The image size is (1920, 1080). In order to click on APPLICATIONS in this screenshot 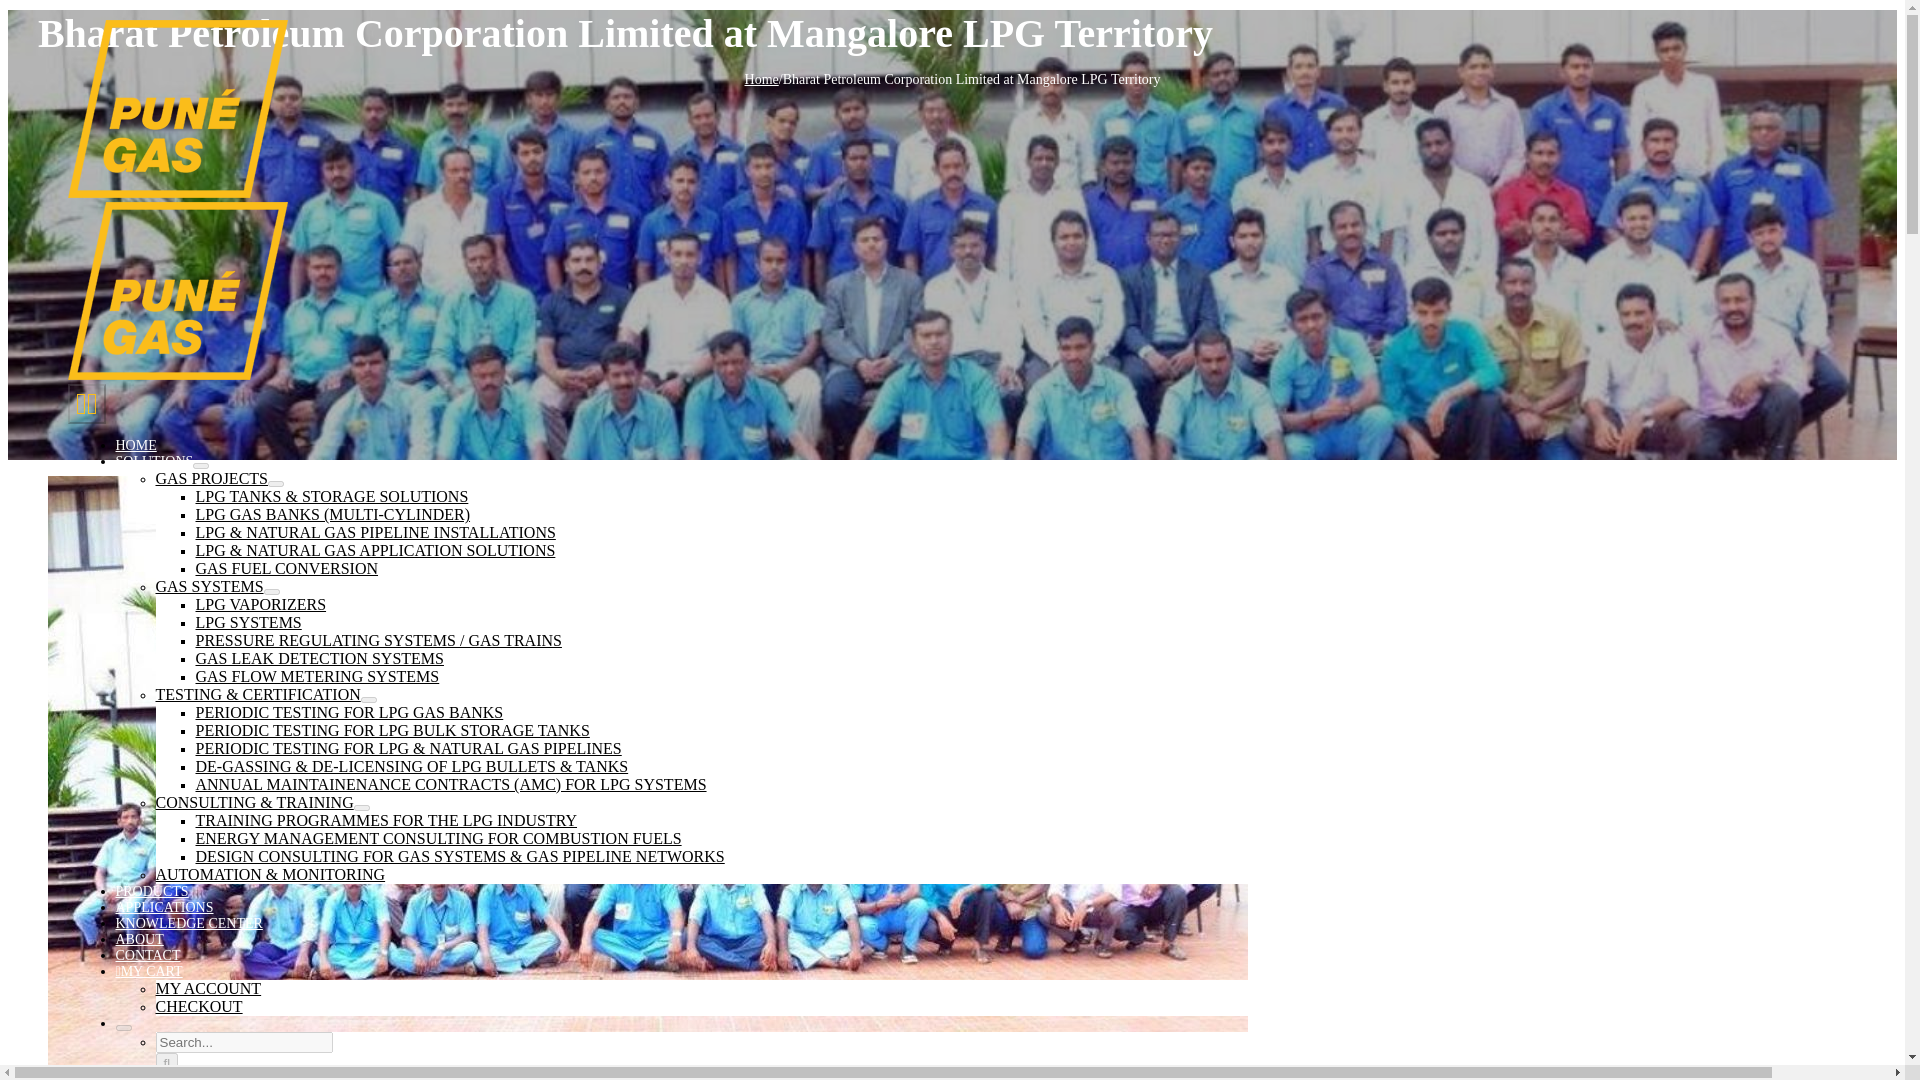, I will do `click(164, 906)`.